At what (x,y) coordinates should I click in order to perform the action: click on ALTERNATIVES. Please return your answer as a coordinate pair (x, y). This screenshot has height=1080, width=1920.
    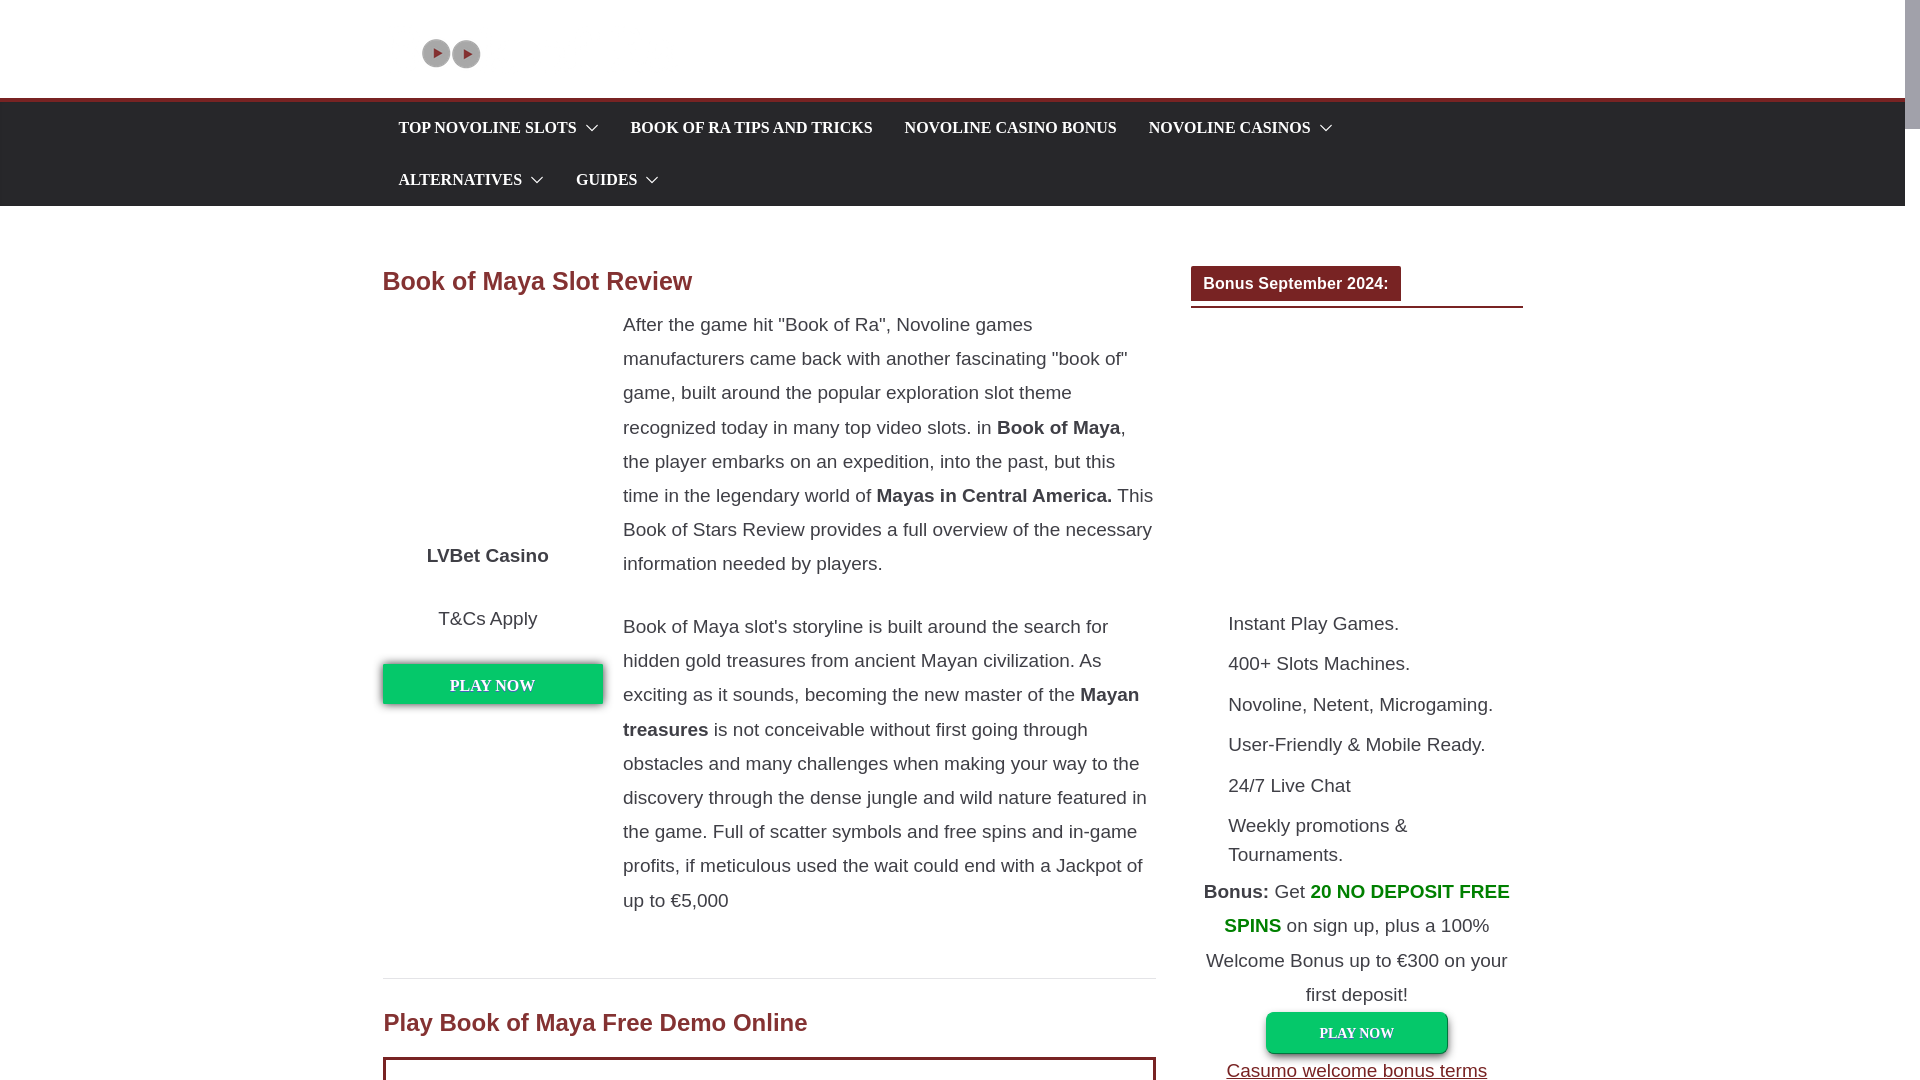
    Looking at the image, I should click on (460, 180).